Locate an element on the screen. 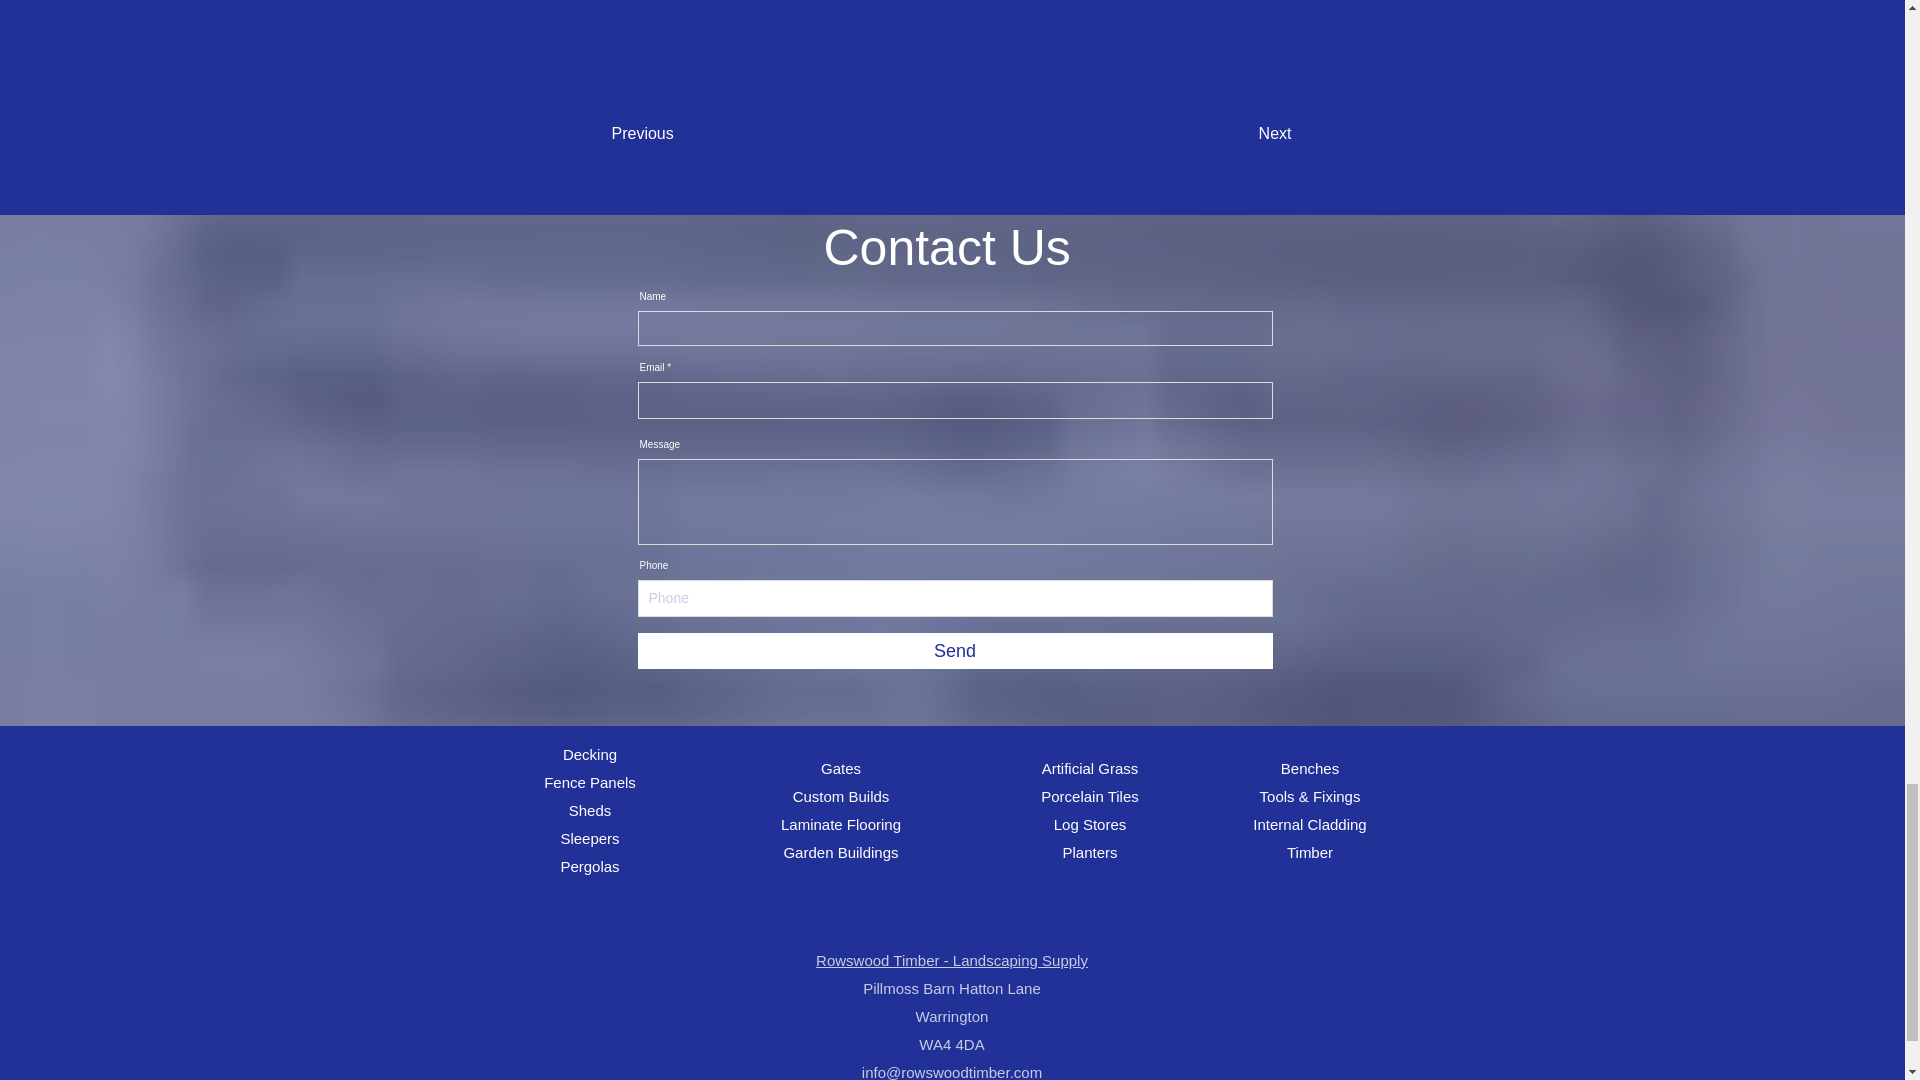  Pergolas is located at coordinates (589, 866).